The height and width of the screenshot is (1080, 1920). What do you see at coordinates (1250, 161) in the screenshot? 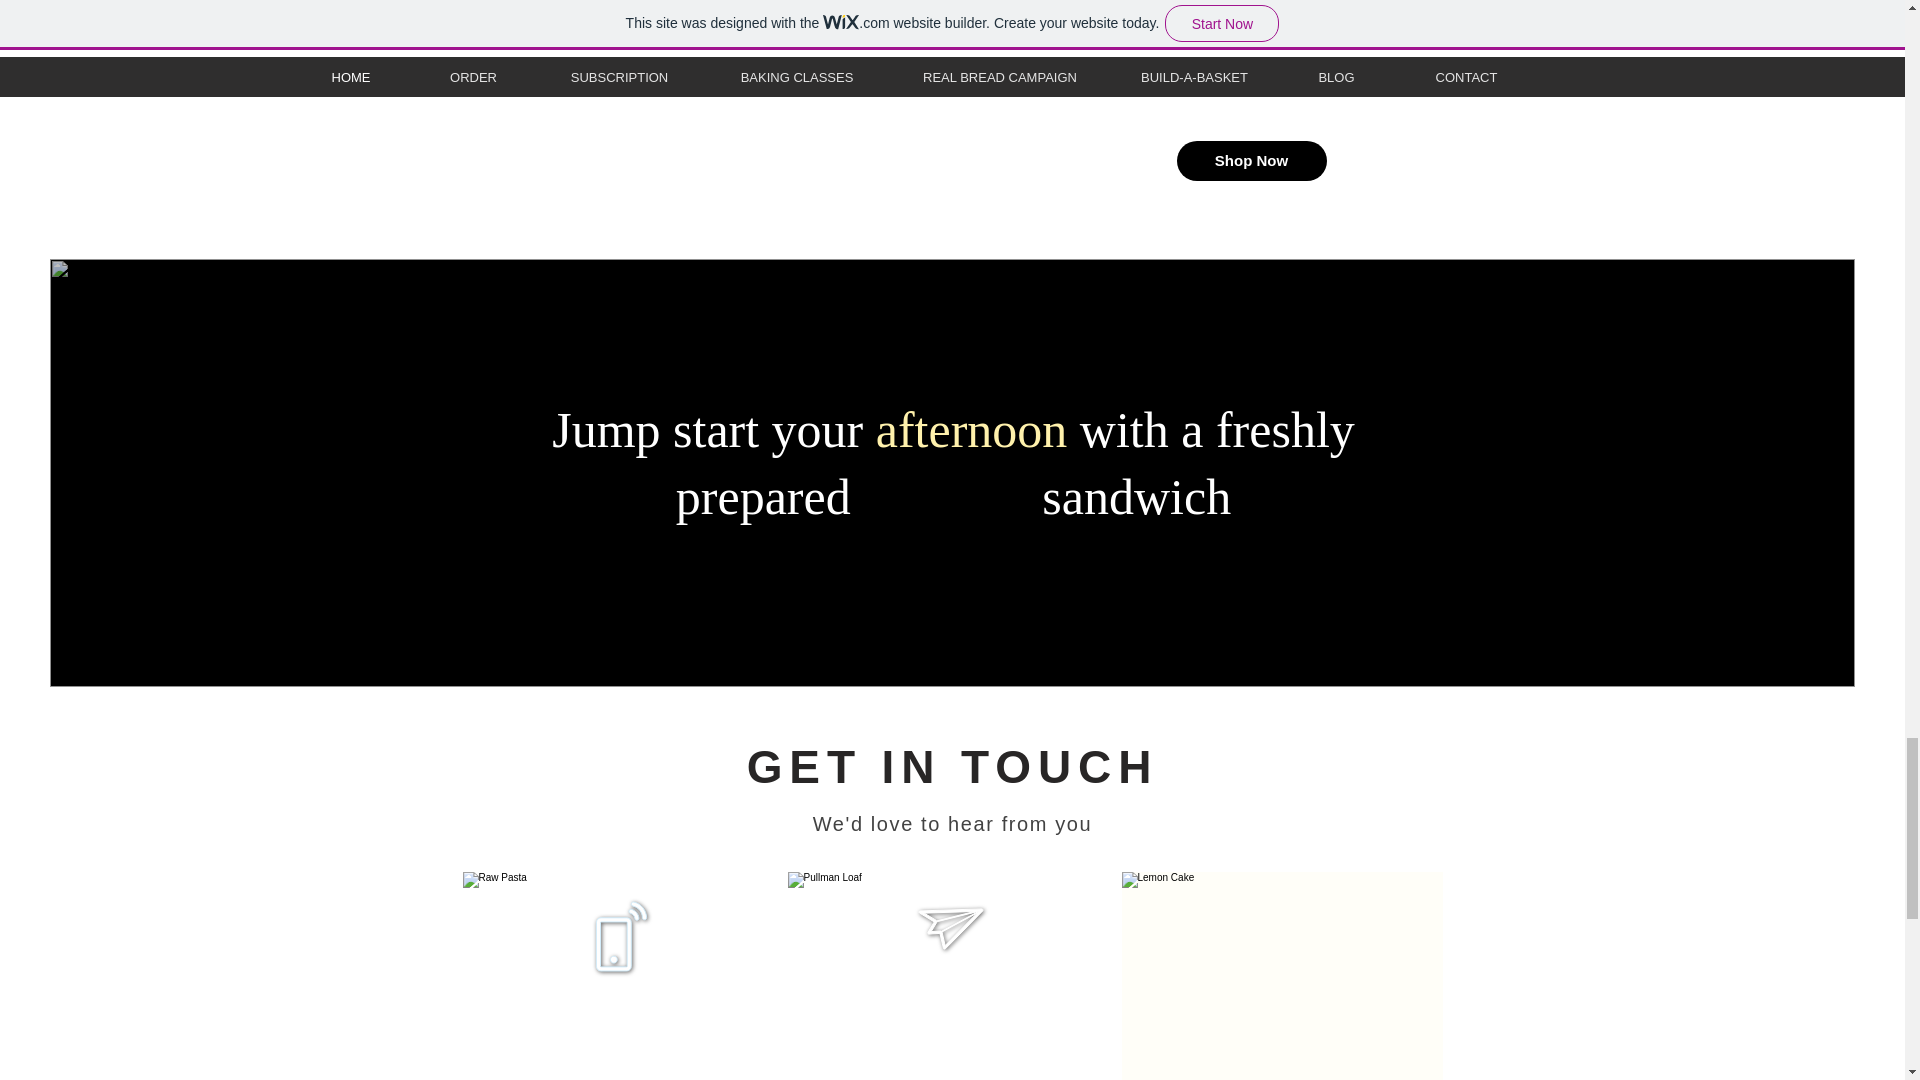
I see `Shop Now` at bounding box center [1250, 161].